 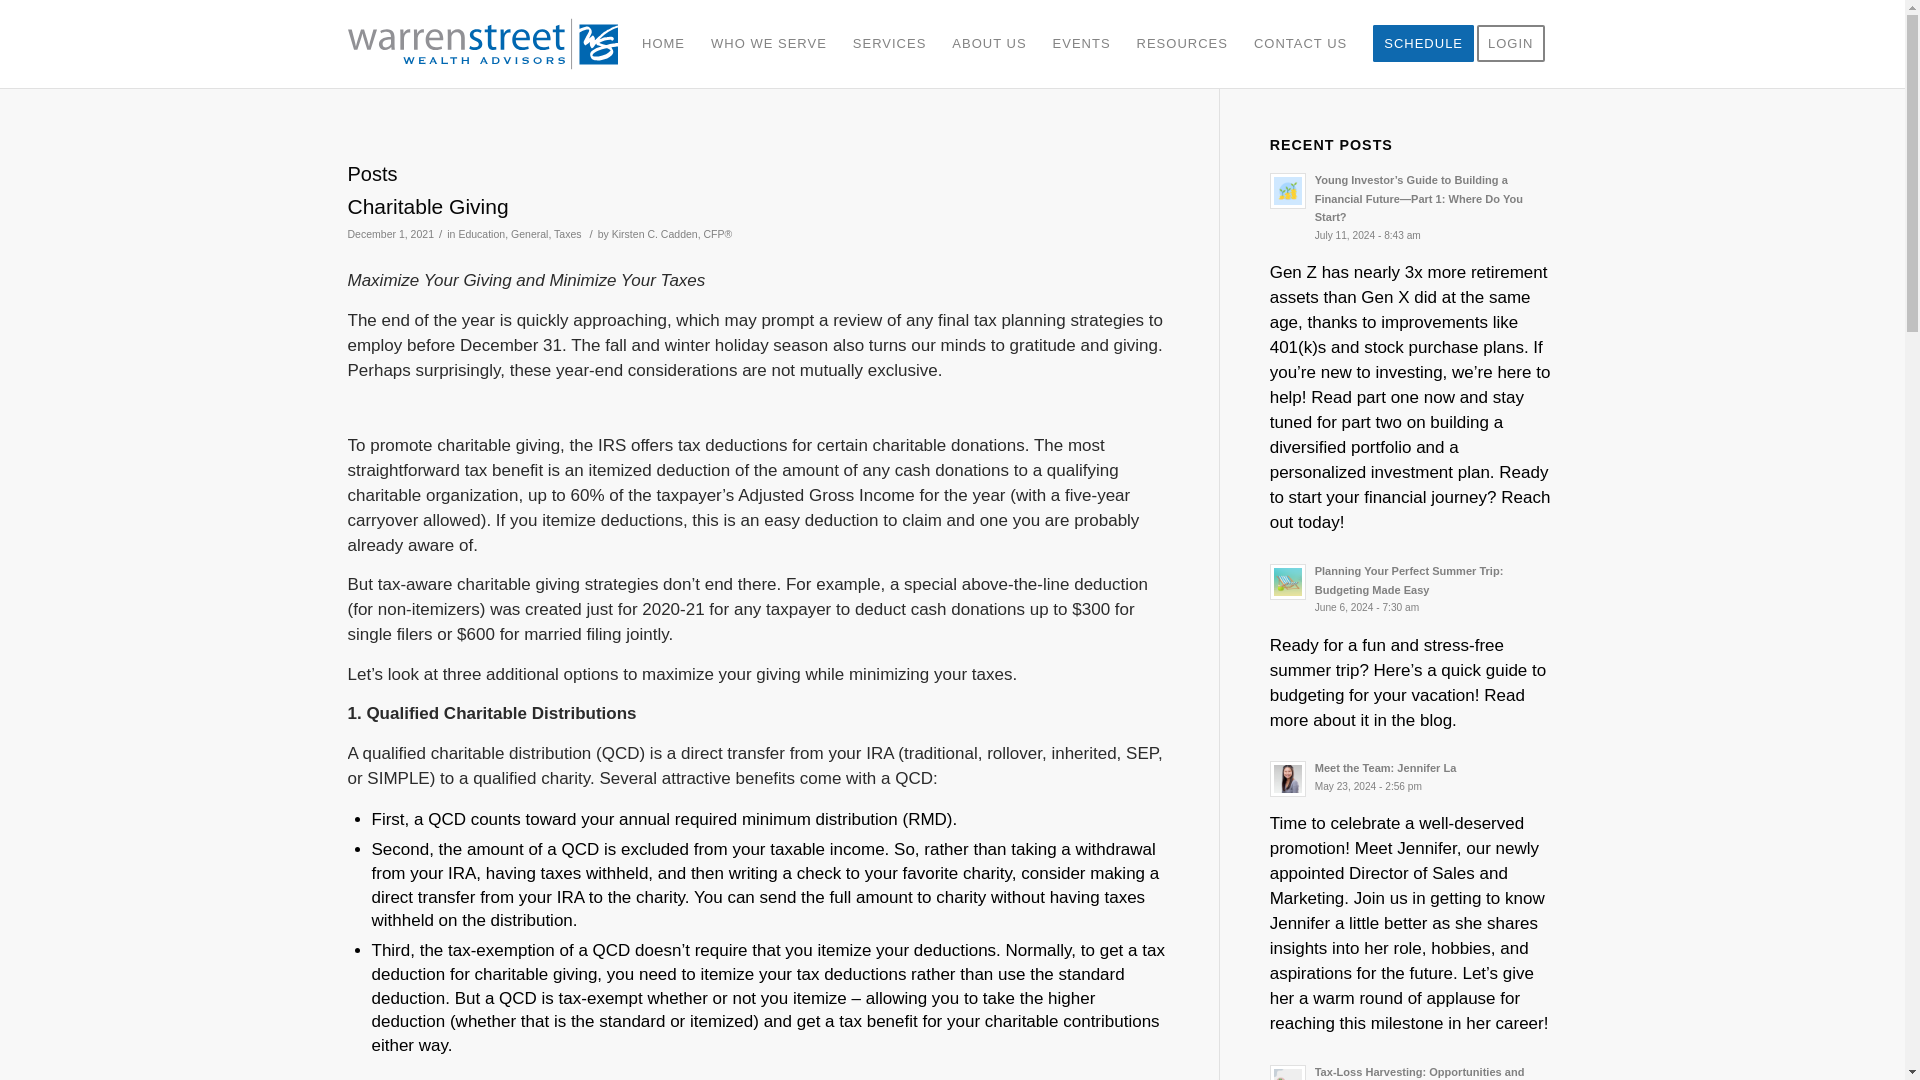 What do you see at coordinates (1300, 44) in the screenshot?
I see `General` at bounding box center [1300, 44].